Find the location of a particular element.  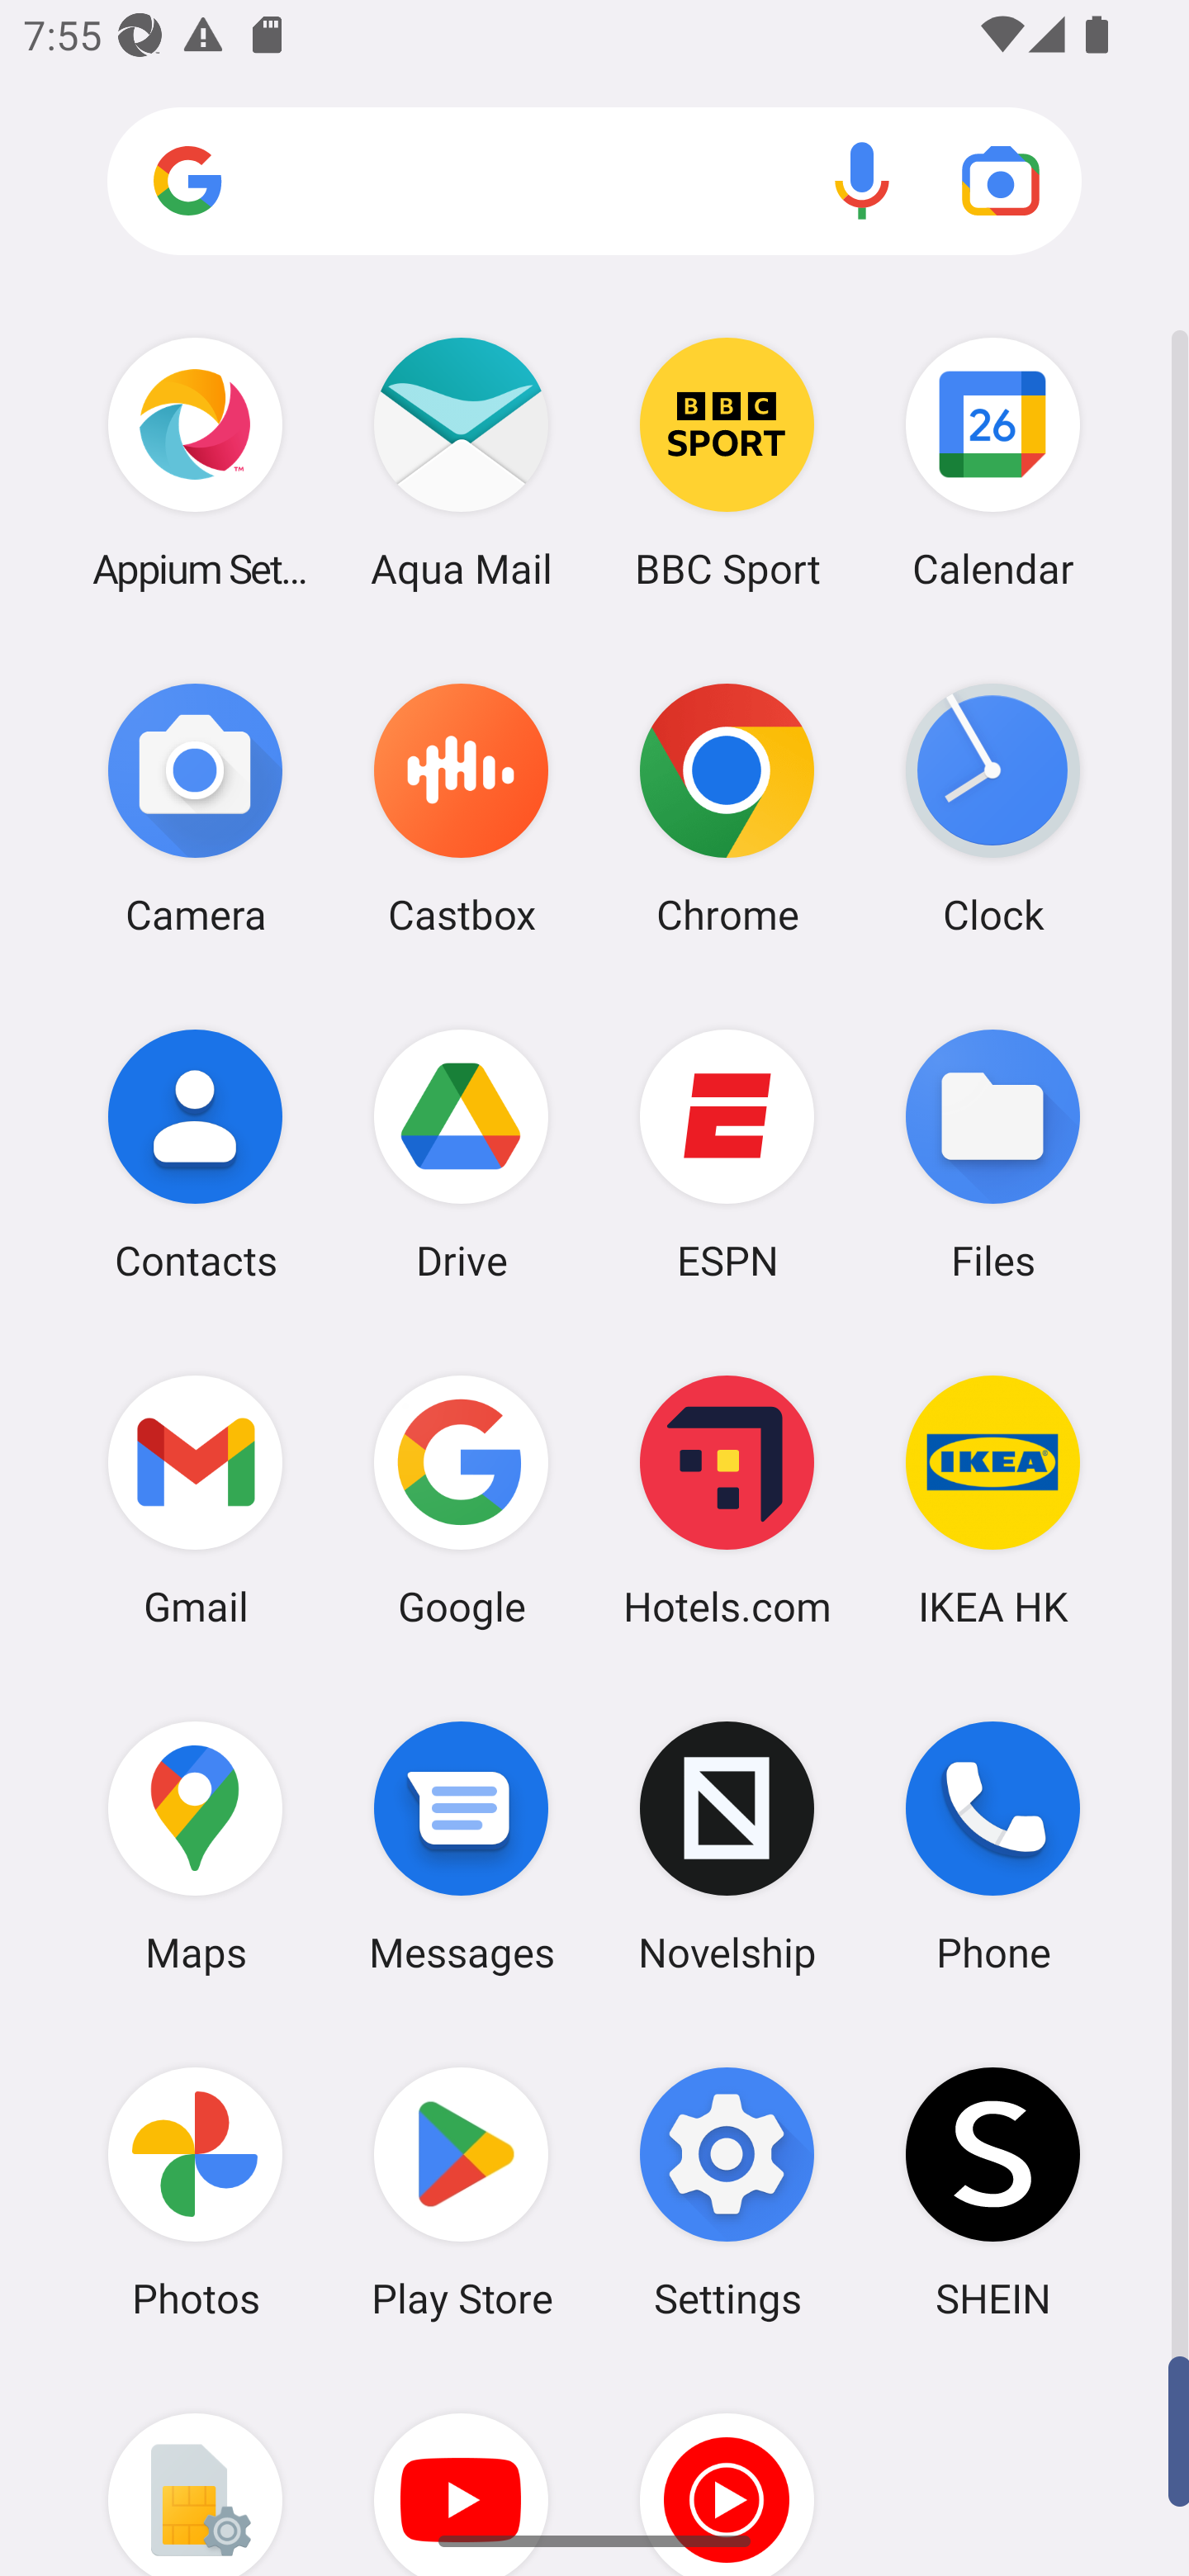

Photos is located at coordinates (195, 2192).